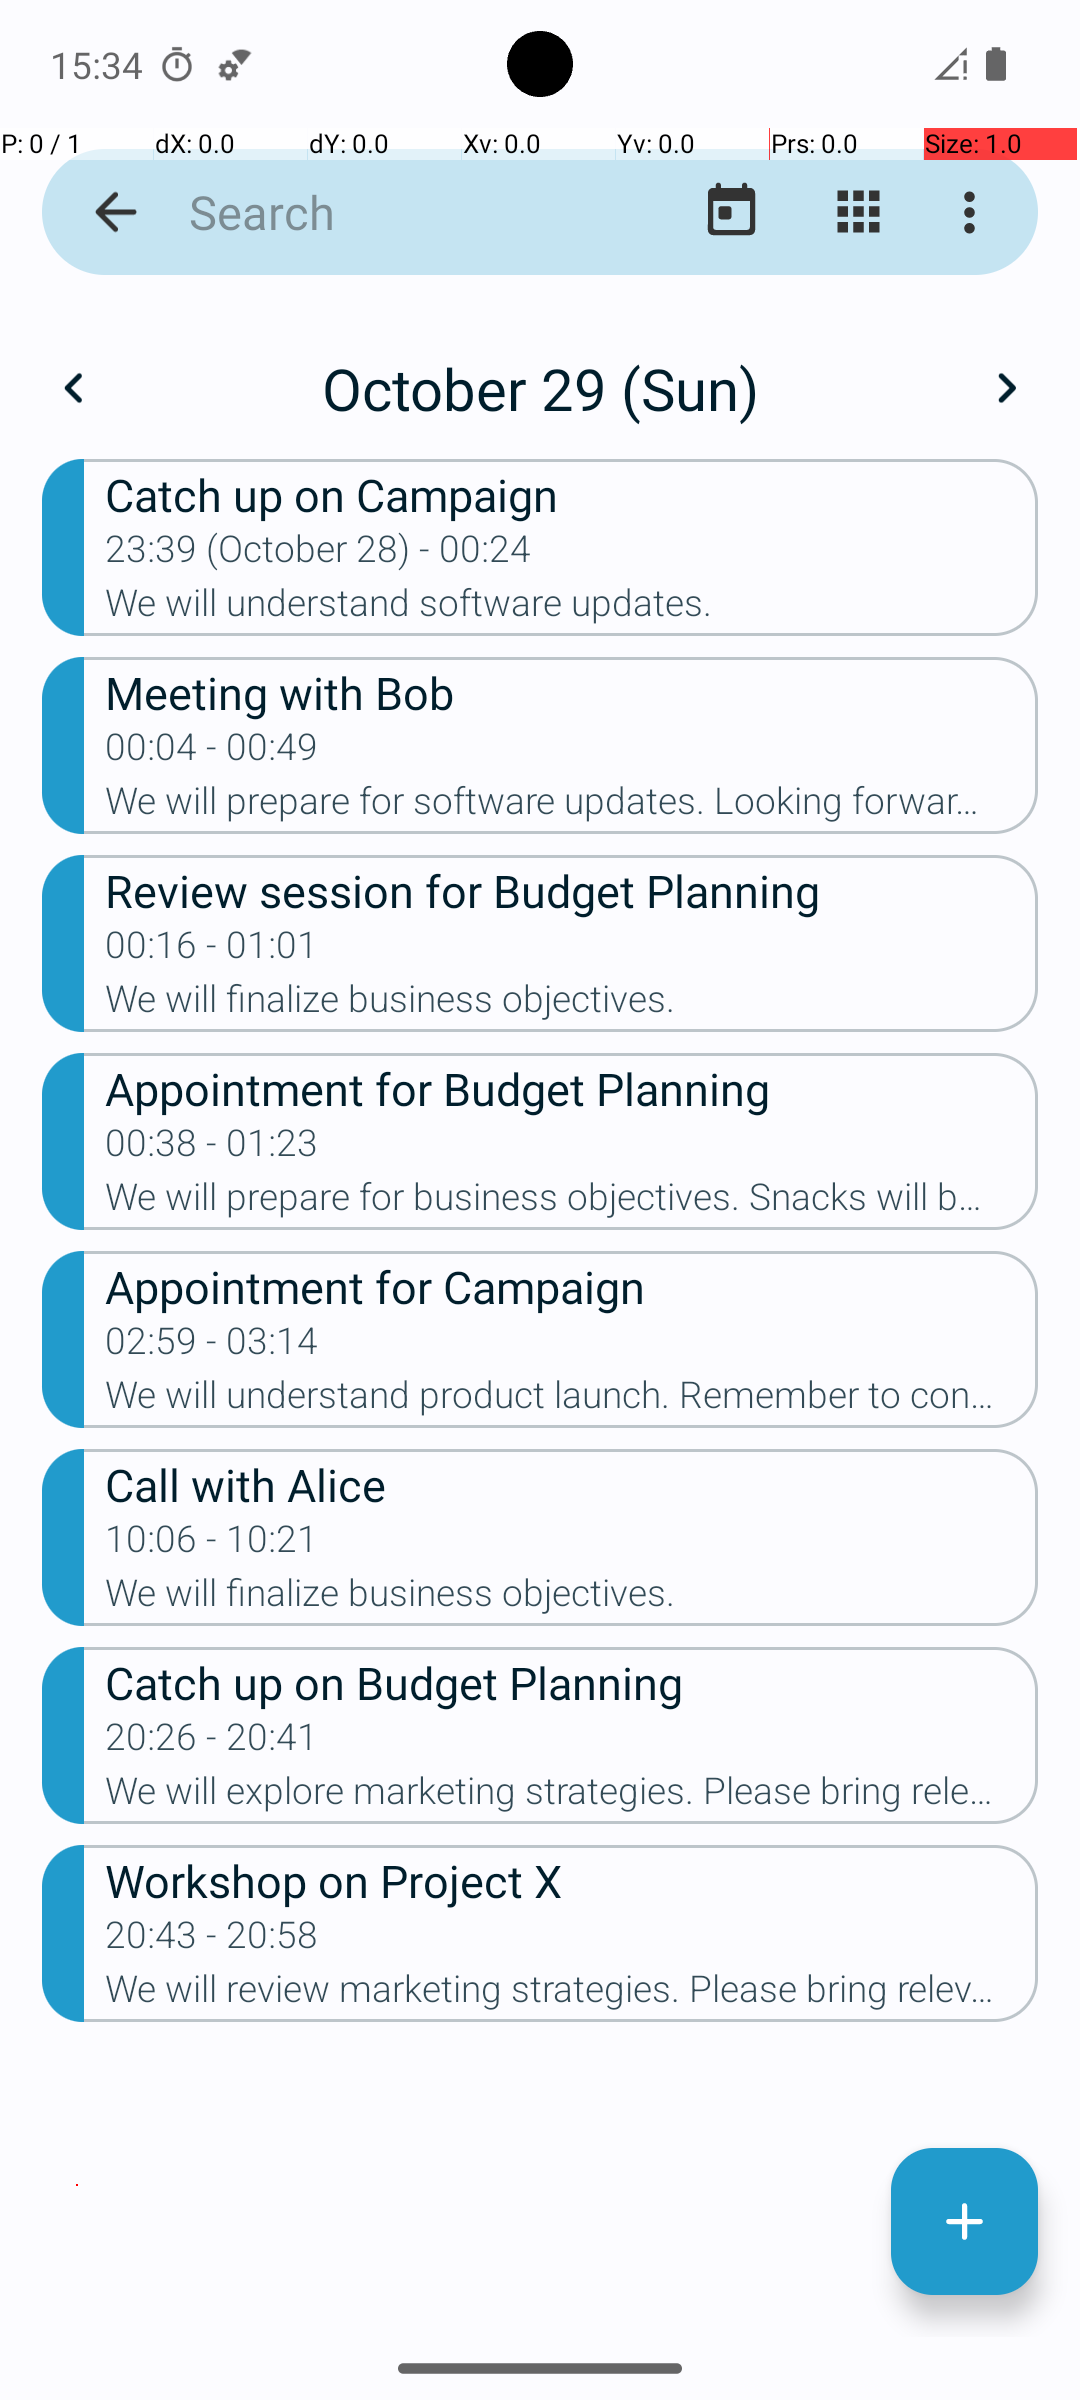  What do you see at coordinates (318, 555) in the screenshot?
I see `23:39 (October 28) - 00:24` at bounding box center [318, 555].